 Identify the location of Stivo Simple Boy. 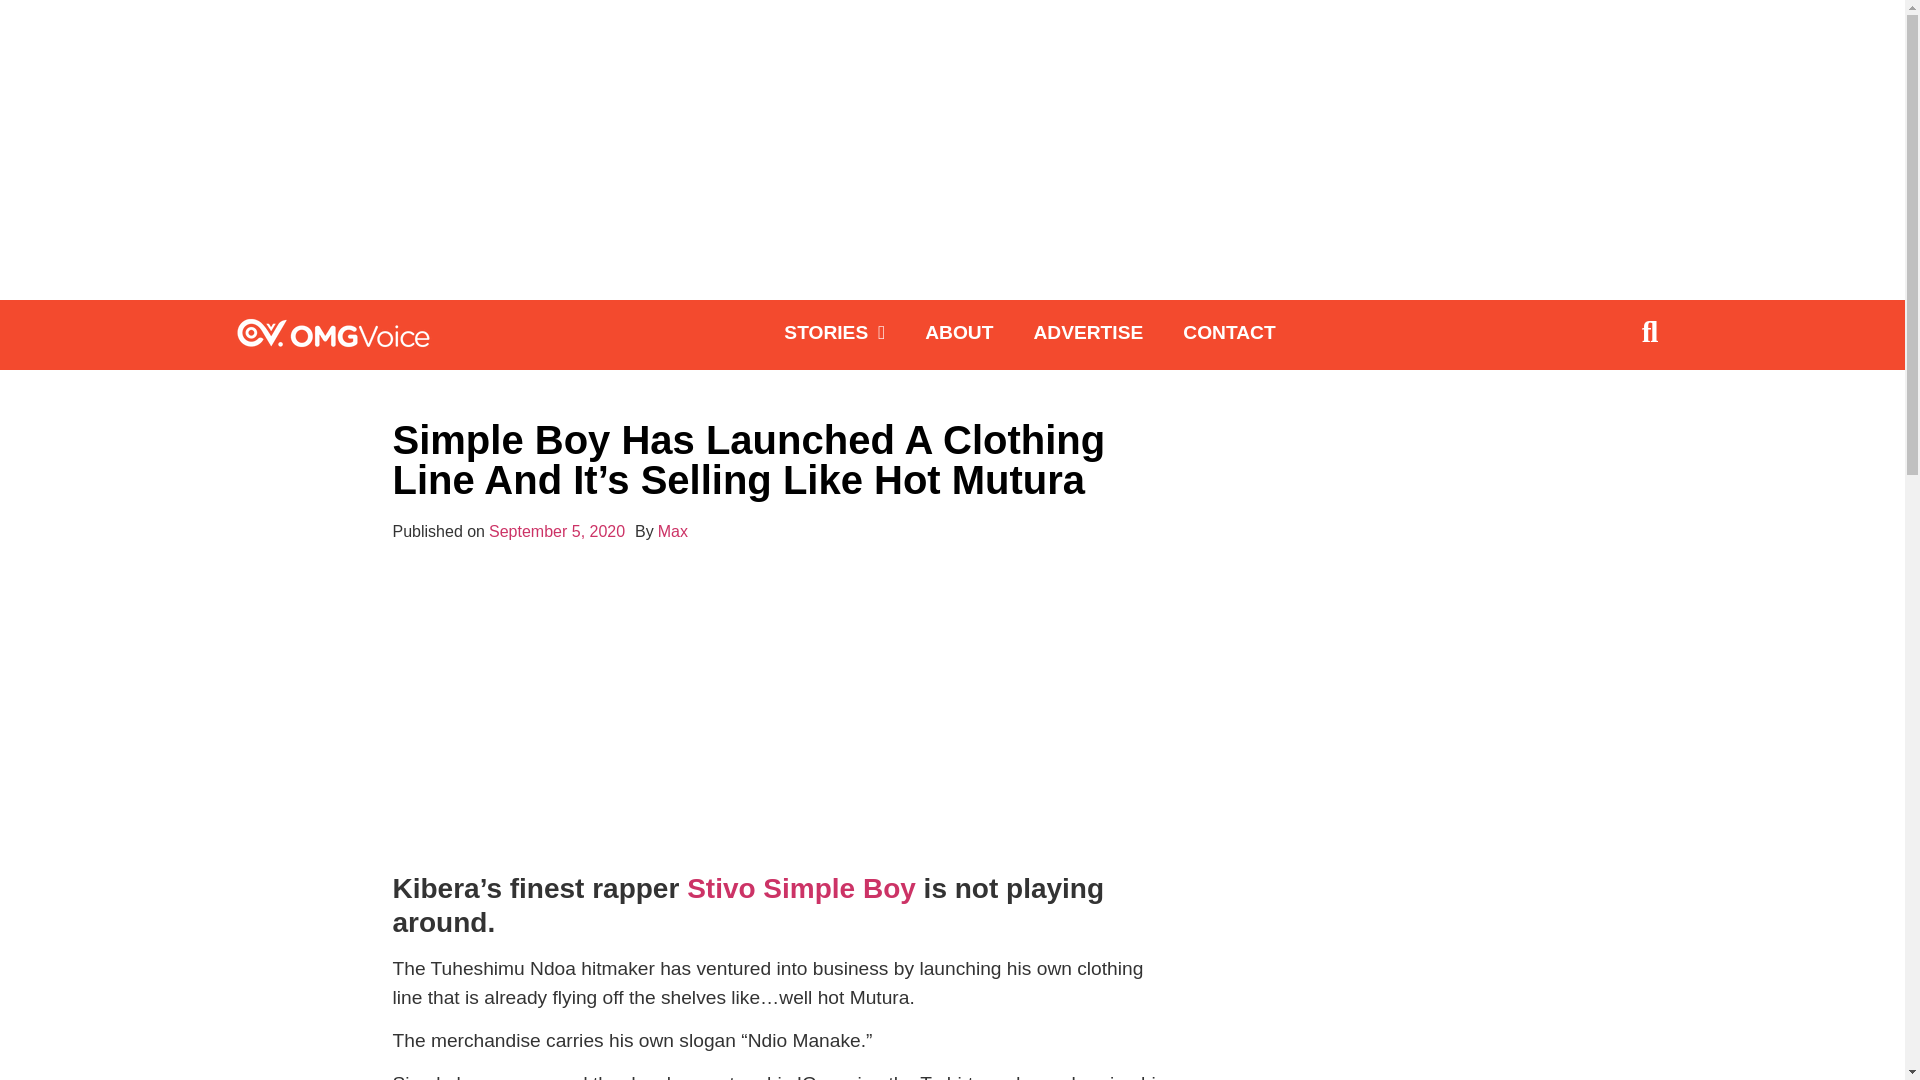
(801, 888).